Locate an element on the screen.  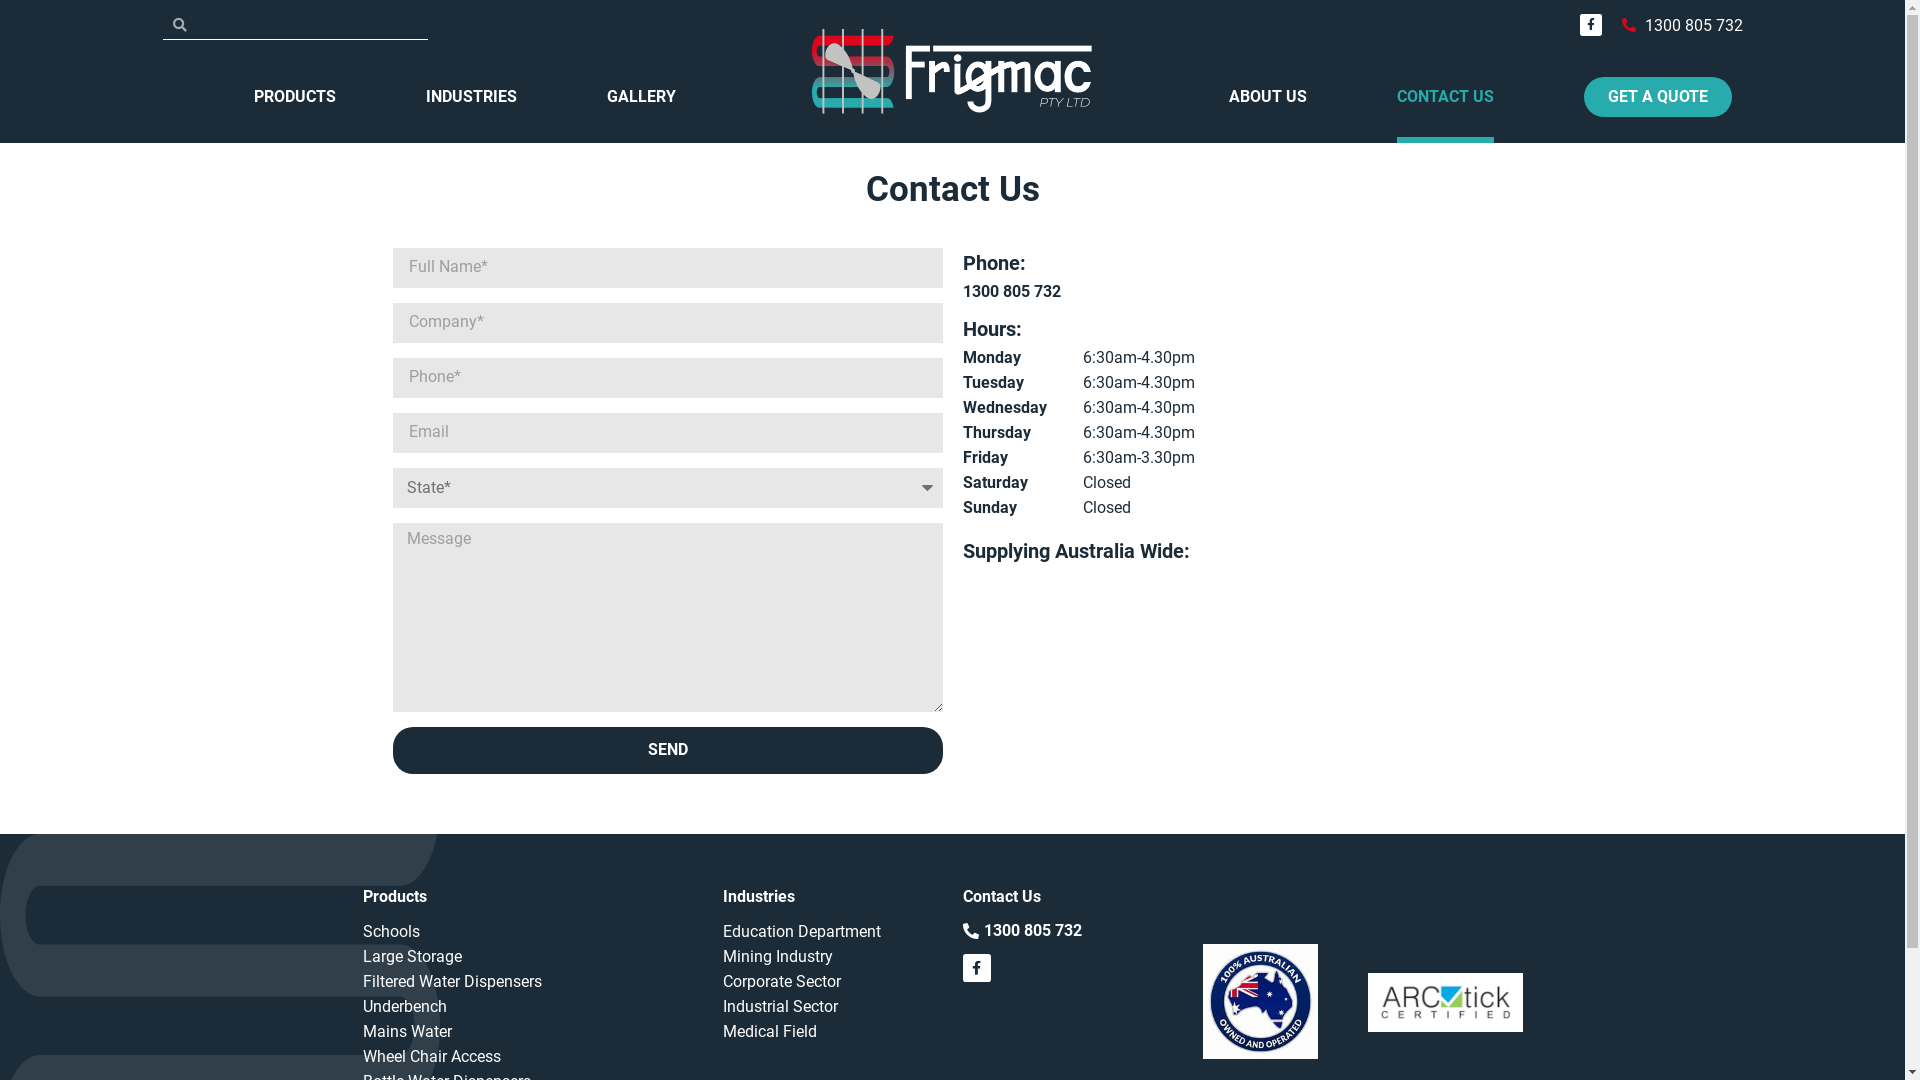
SEND is located at coordinates (667, 750).